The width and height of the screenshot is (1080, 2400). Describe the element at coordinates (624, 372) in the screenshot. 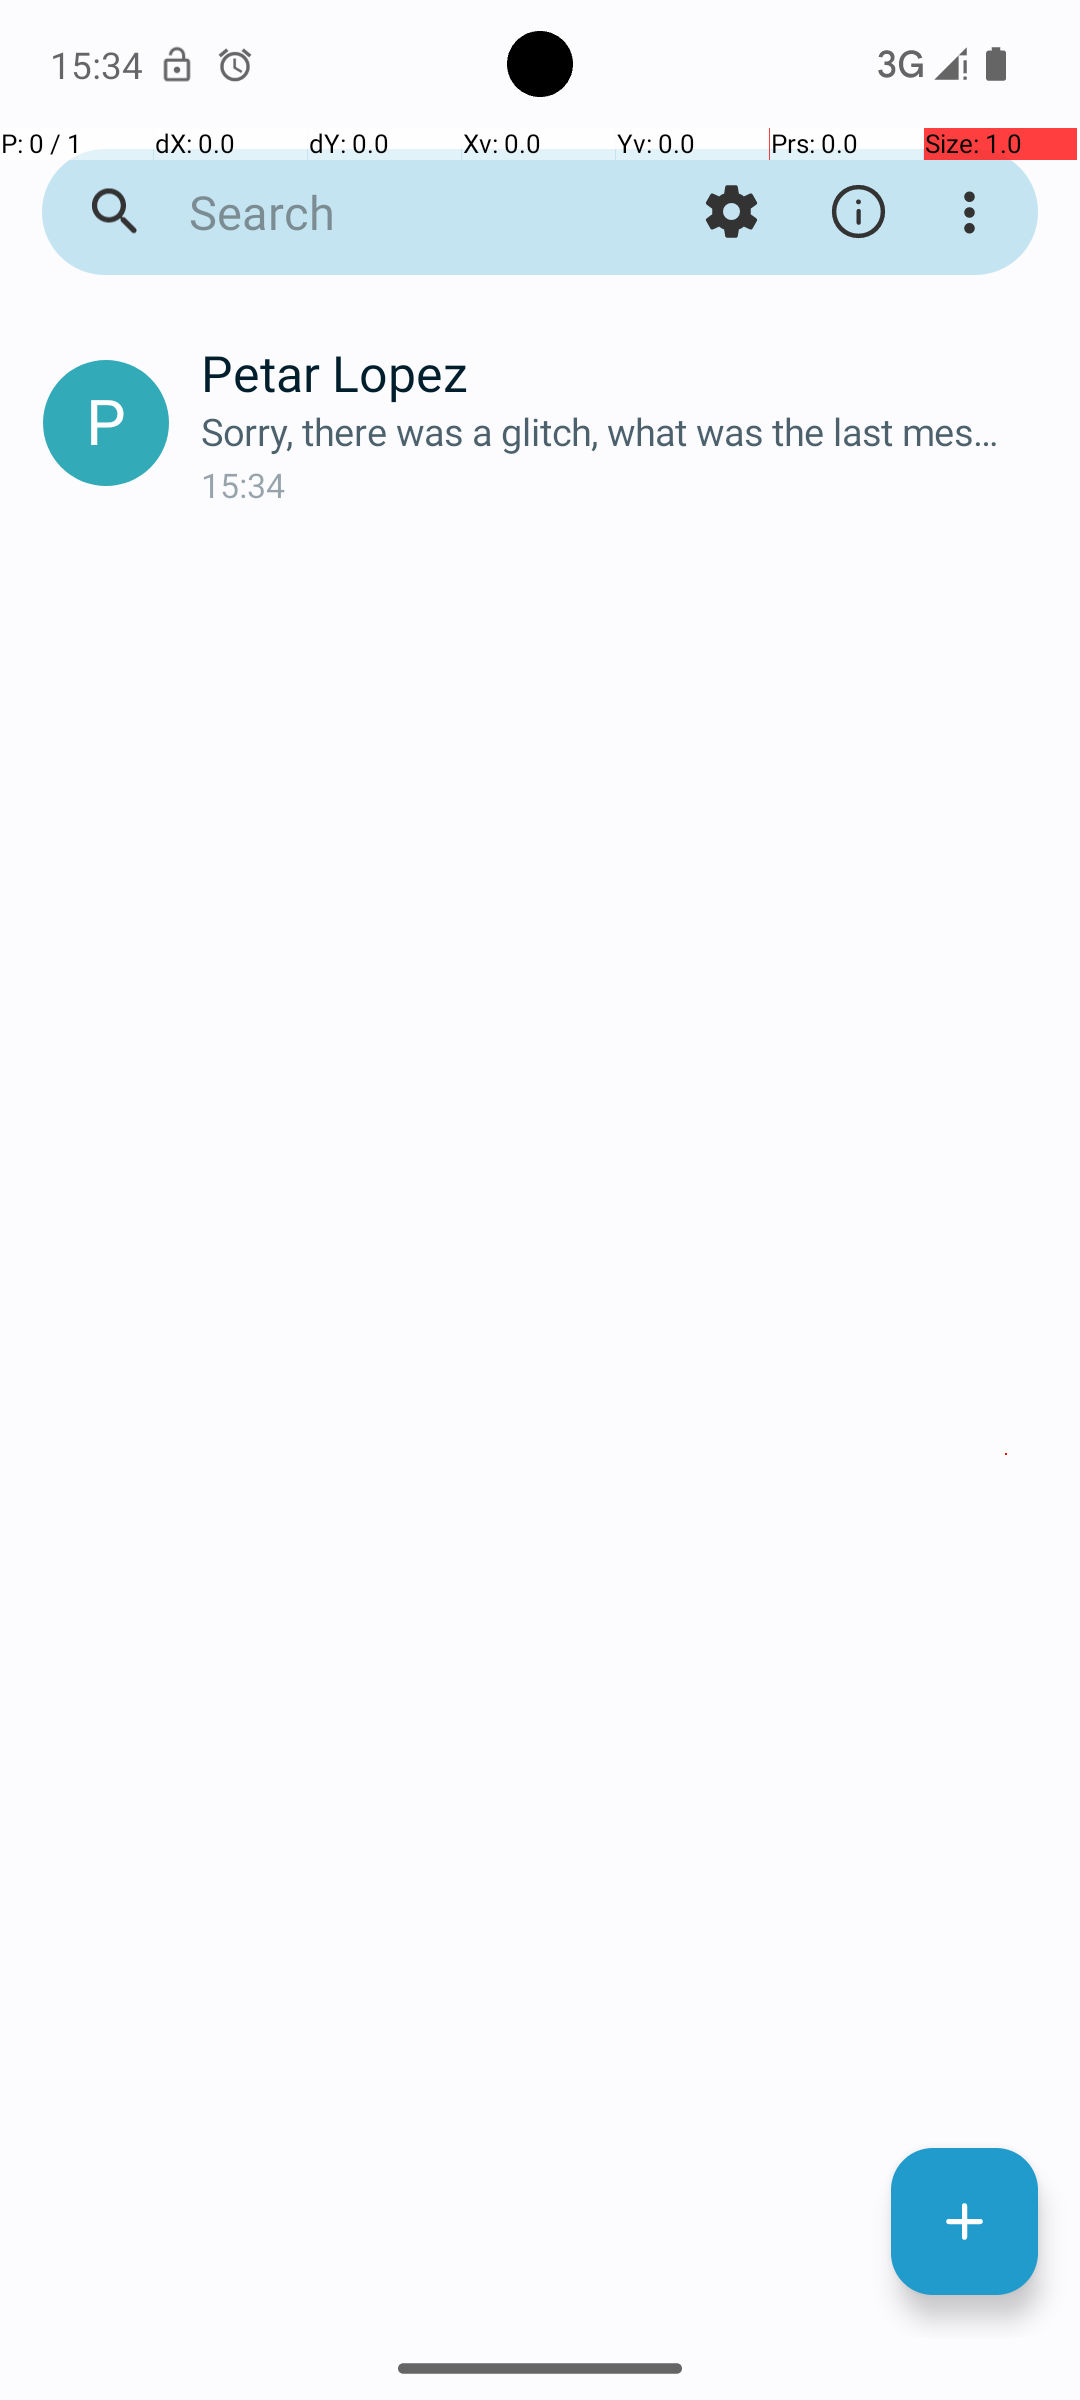

I see `Petar Lopez` at that location.